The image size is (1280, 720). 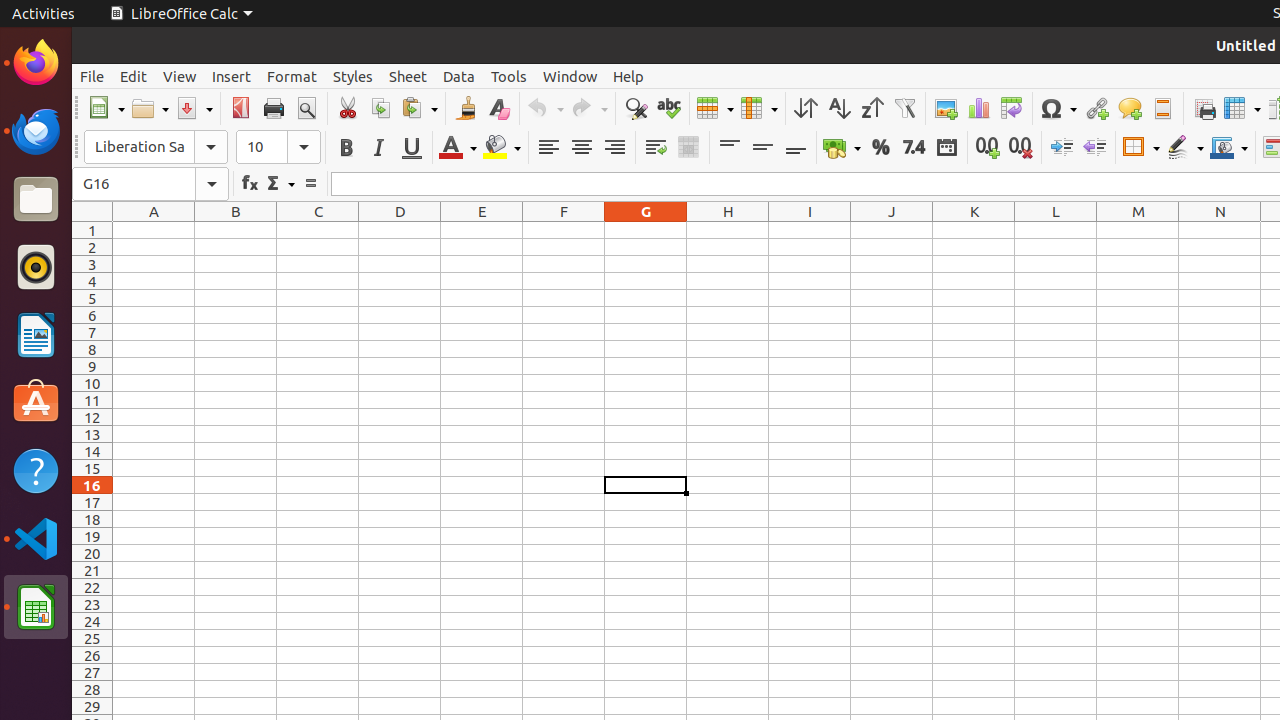 What do you see at coordinates (412, 148) in the screenshot?
I see `Underline` at bounding box center [412, 148].